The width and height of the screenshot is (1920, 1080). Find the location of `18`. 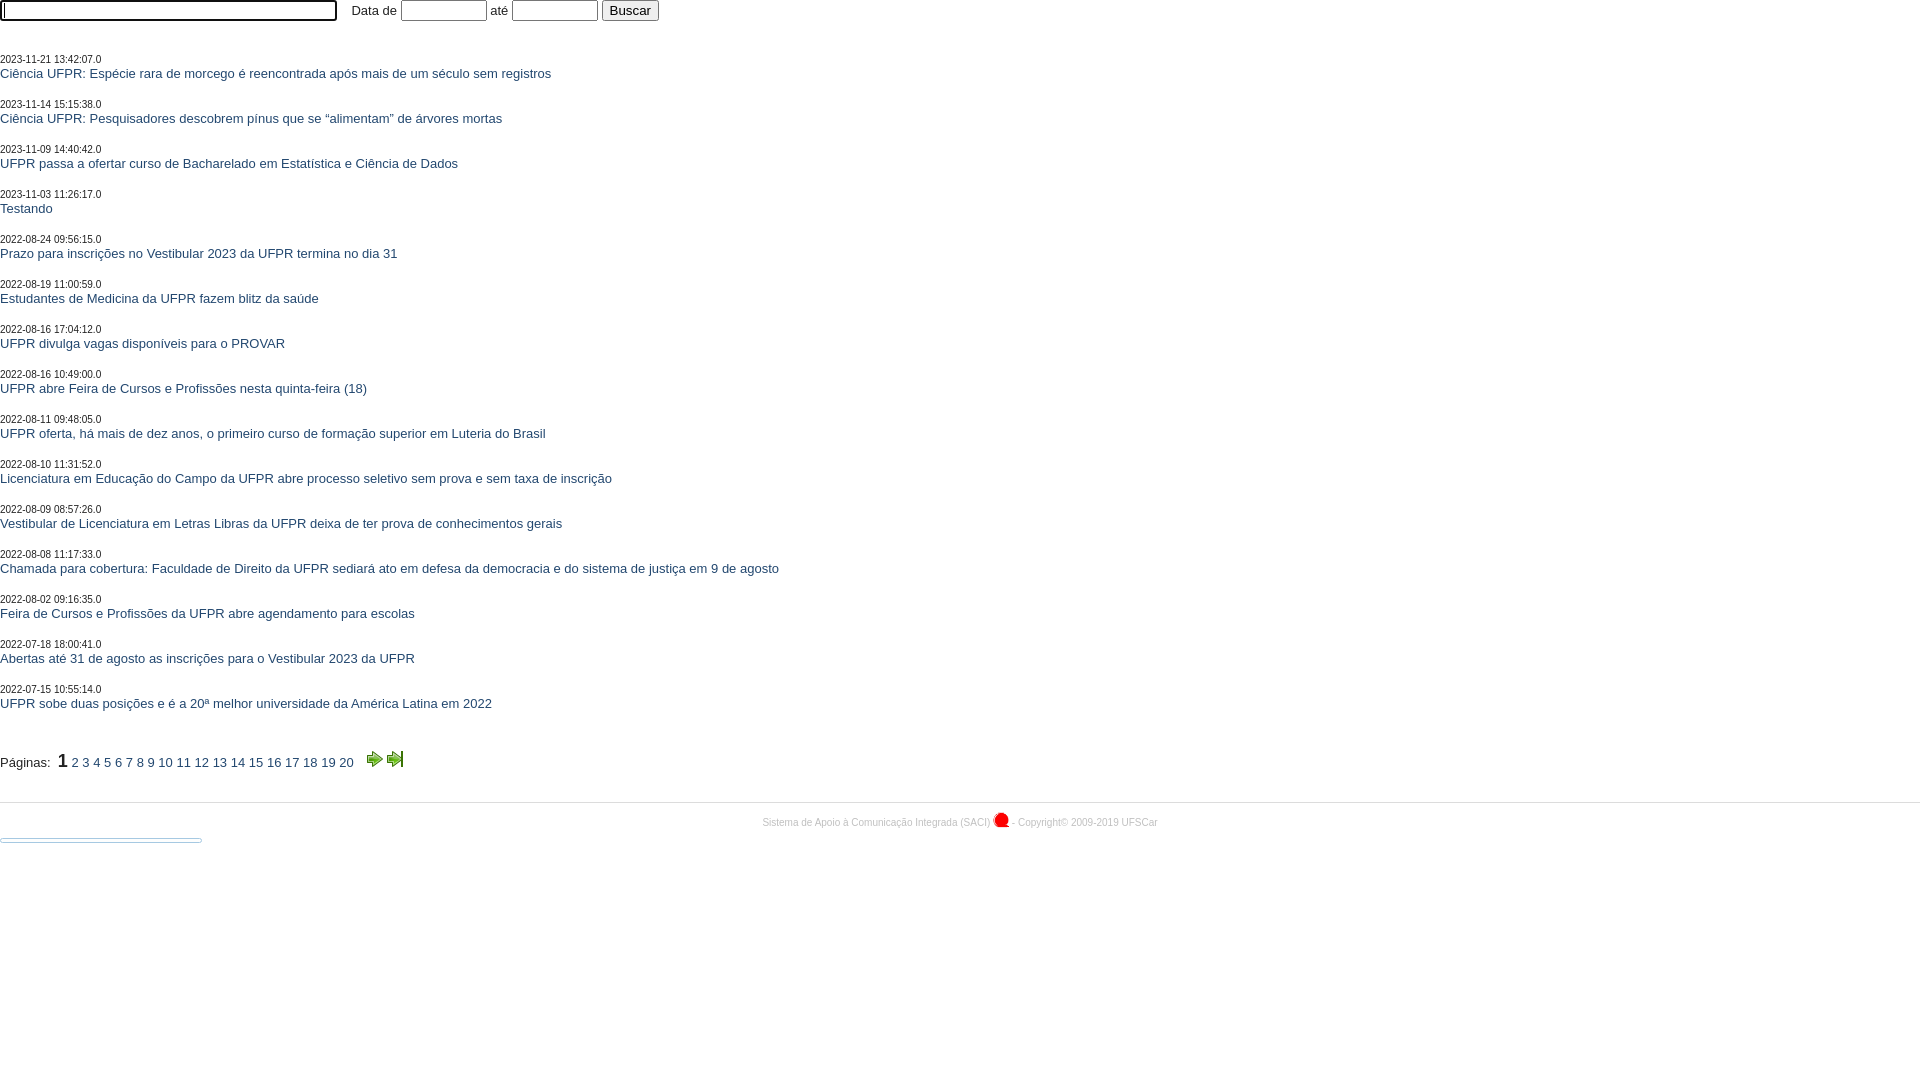

18 is located at coordinates (310, 762).